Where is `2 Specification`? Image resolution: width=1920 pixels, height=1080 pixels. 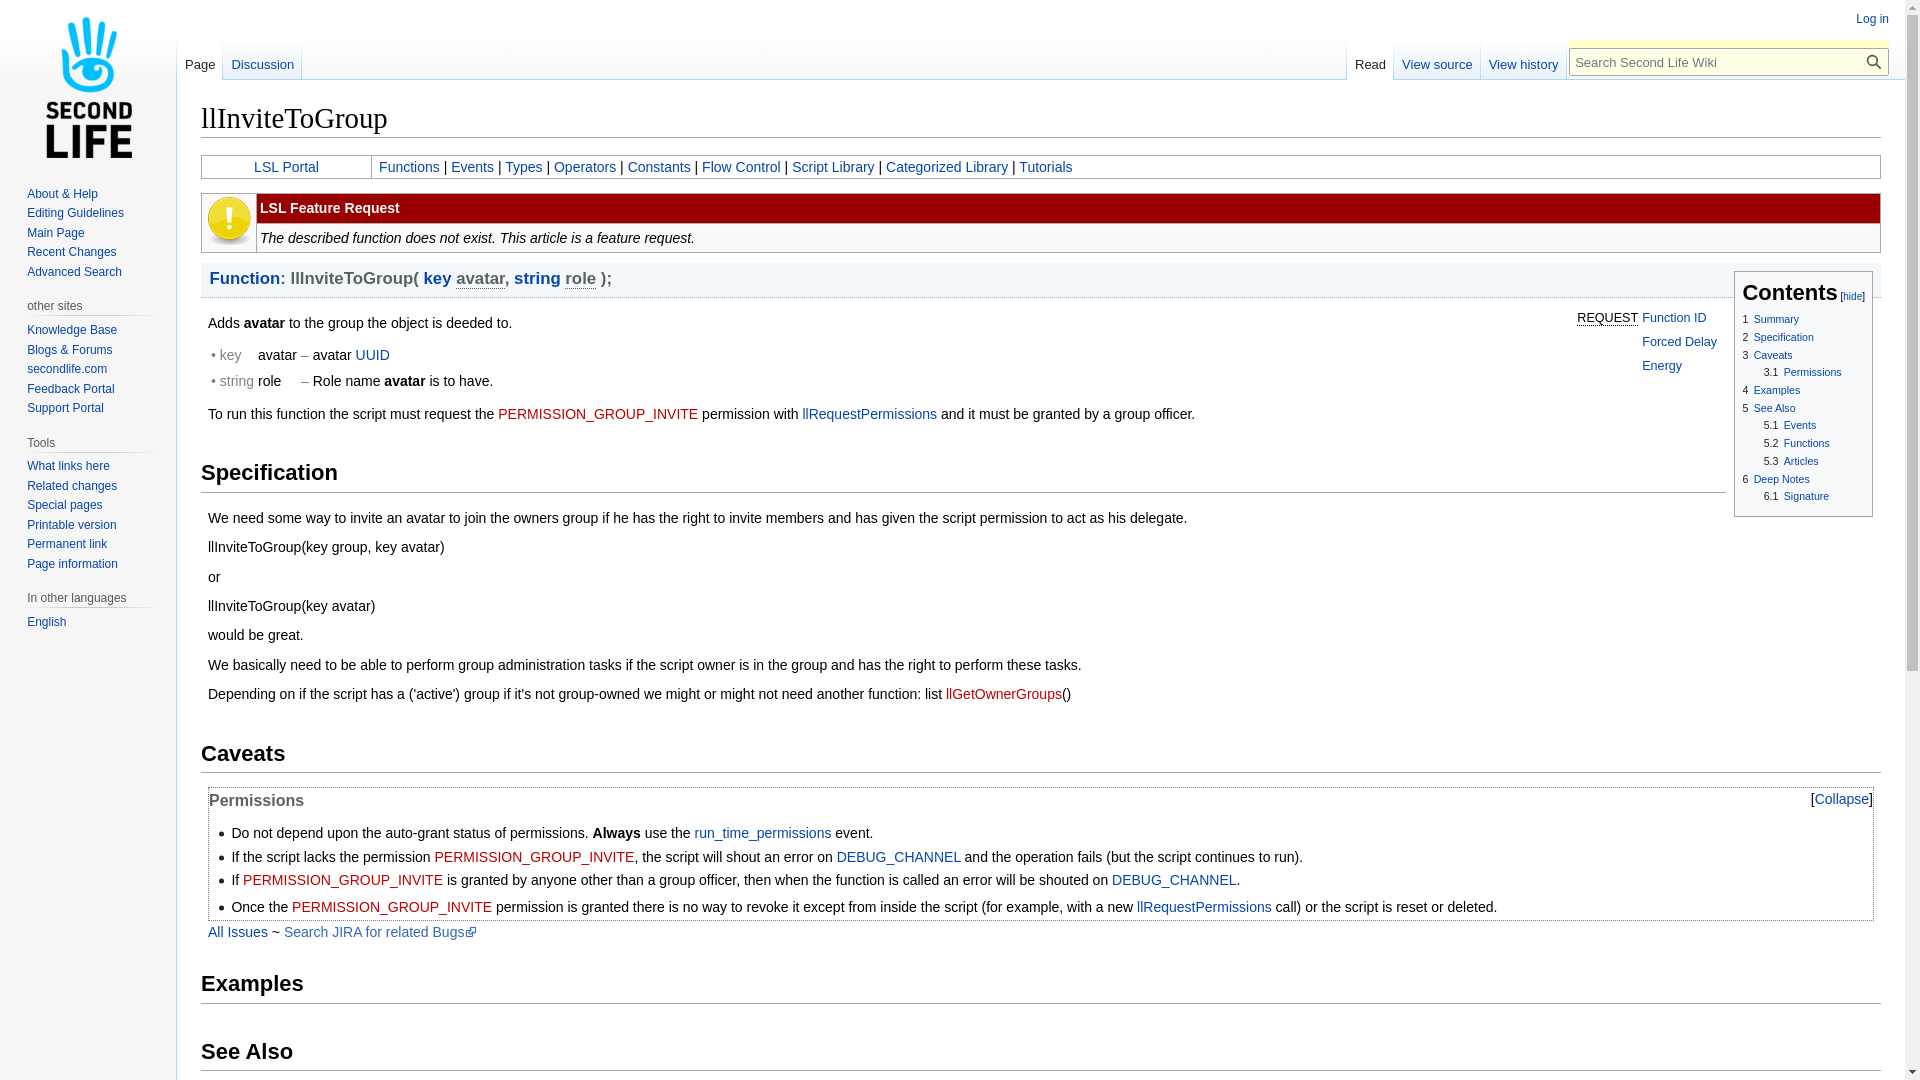
2 Specification is located at coordinates (1776, 336).